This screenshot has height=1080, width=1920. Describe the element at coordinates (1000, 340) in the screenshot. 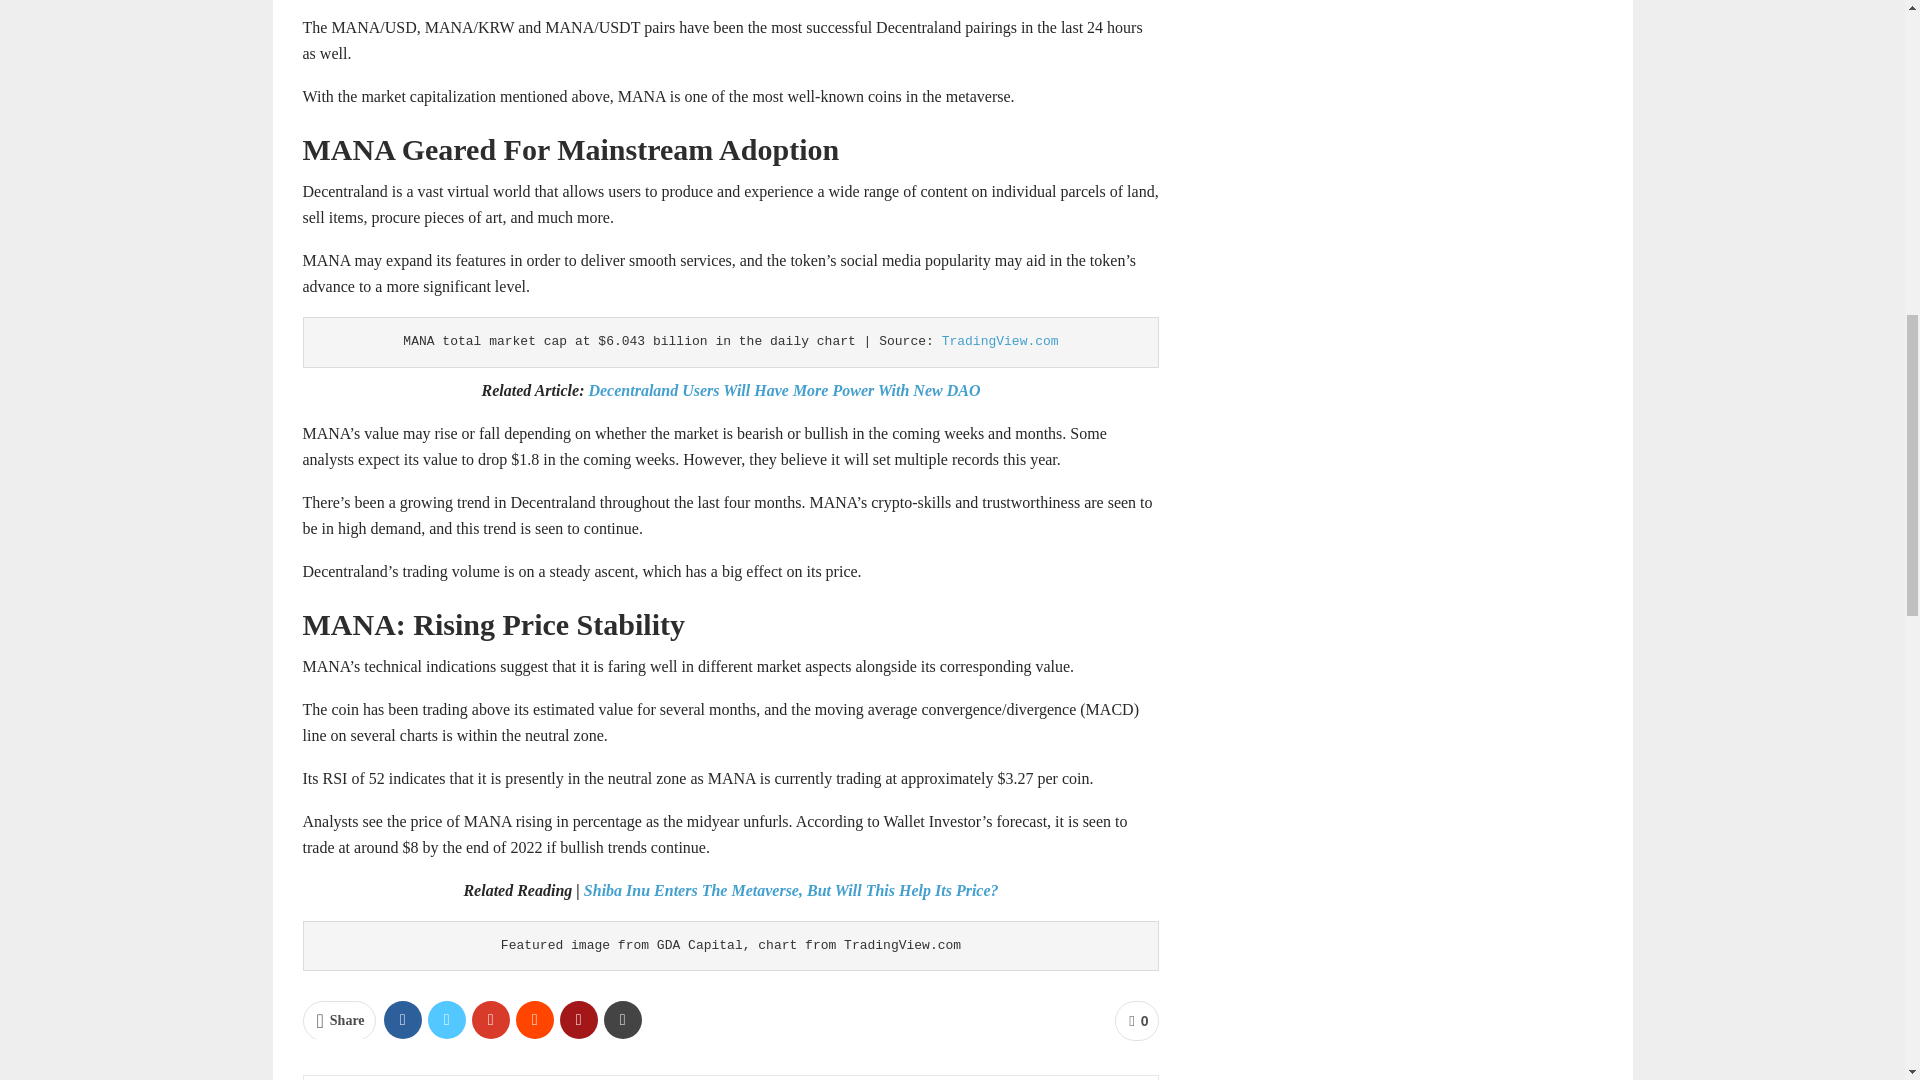

I see `TradingView.com` at that location.